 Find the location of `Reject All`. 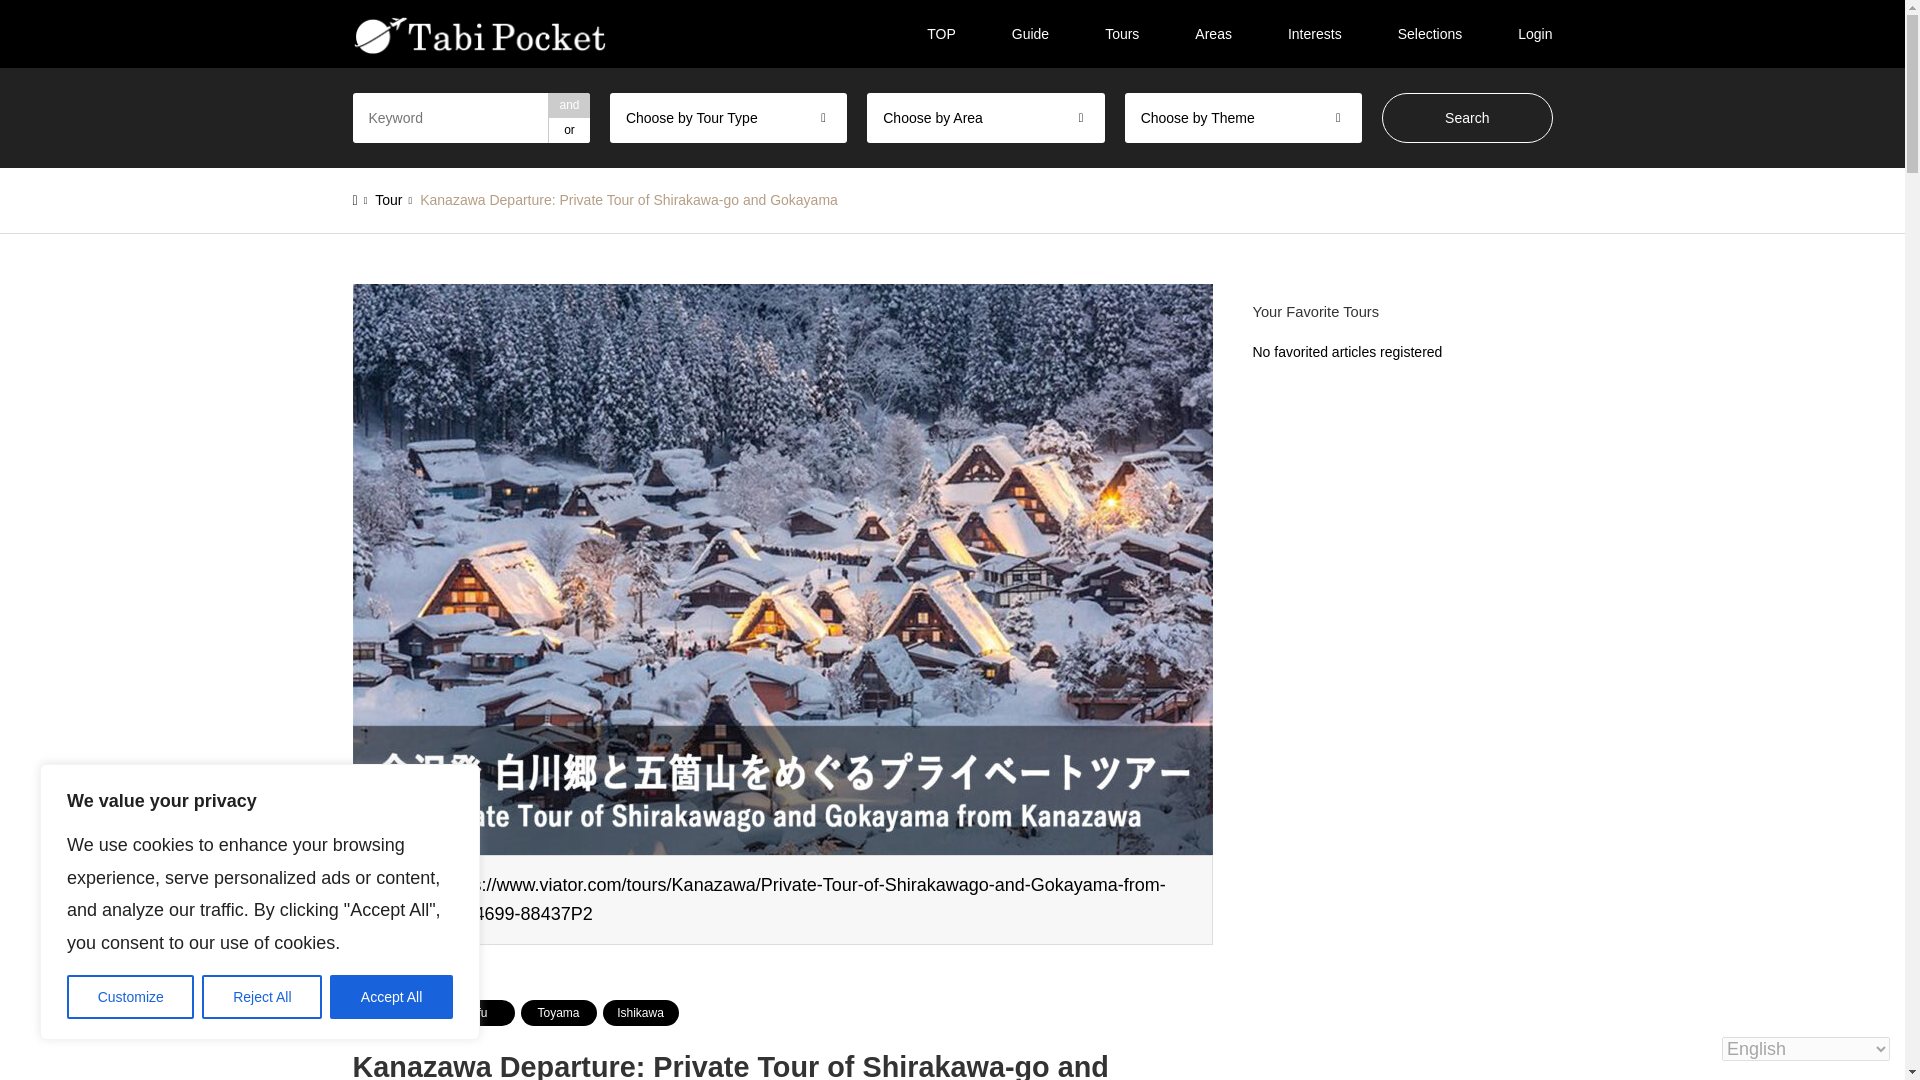

Reject All is located at coordinates (262, 997).